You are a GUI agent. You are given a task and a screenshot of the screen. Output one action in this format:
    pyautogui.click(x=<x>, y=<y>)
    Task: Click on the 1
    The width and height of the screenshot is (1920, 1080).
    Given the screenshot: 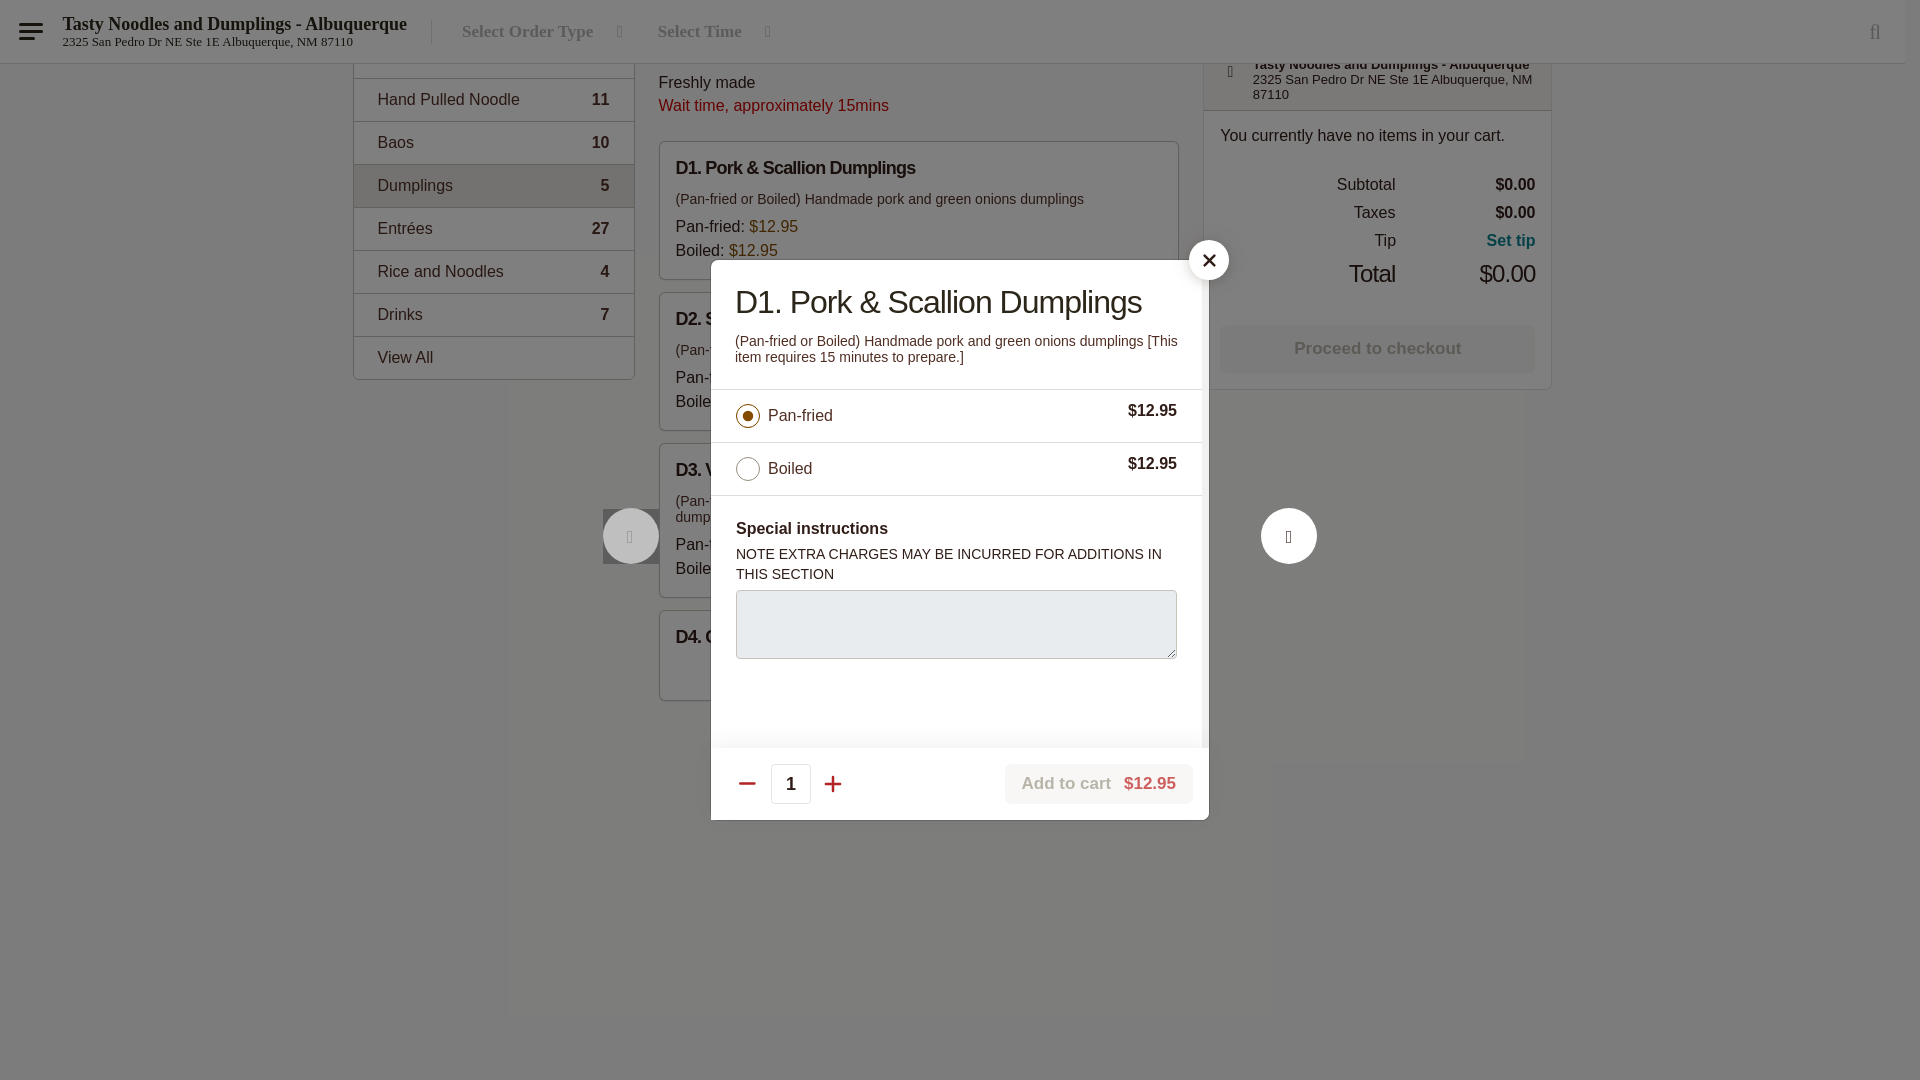 What is the action you would take?
    pyautogui.click(x=790, y=348)
    